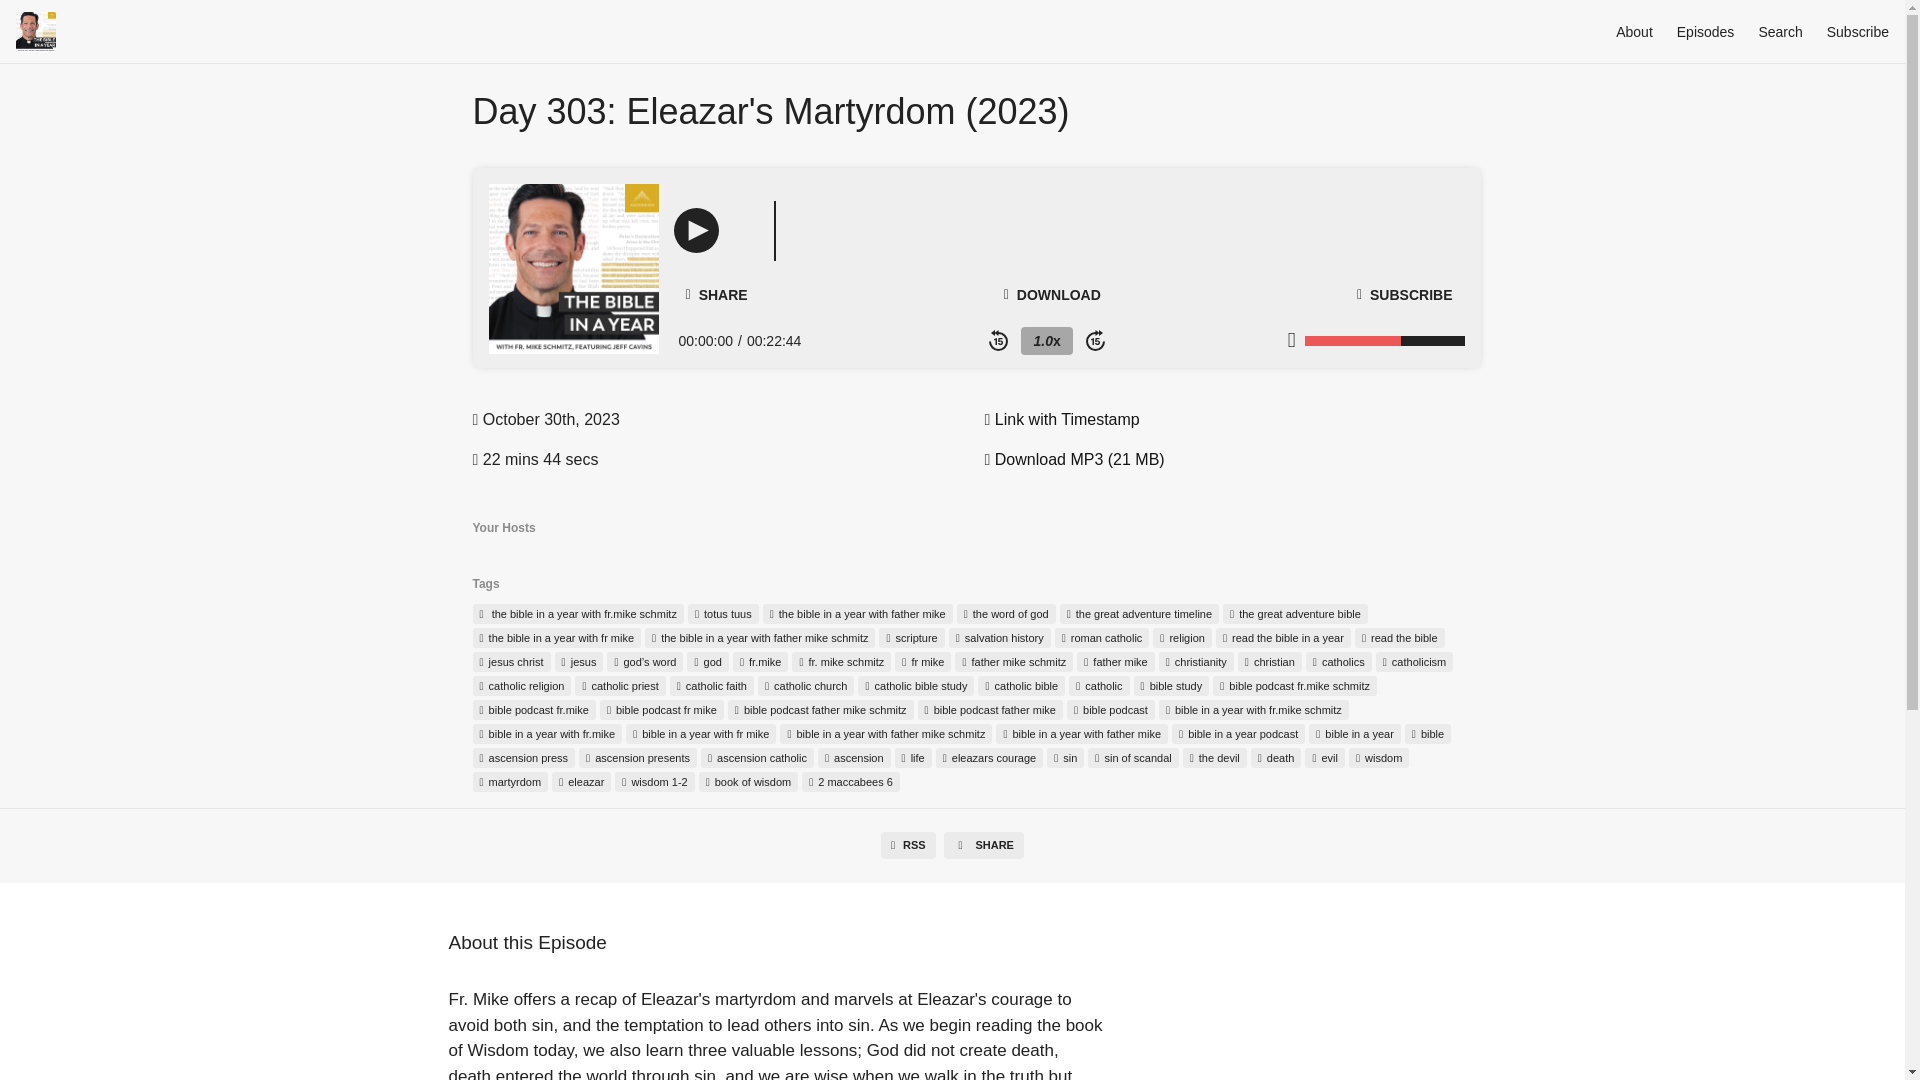 This screenshot has width=1920, height=1080. Describe the element at coordinates (1102, 638) in the screenshot. I see `roman catholic` at that location.